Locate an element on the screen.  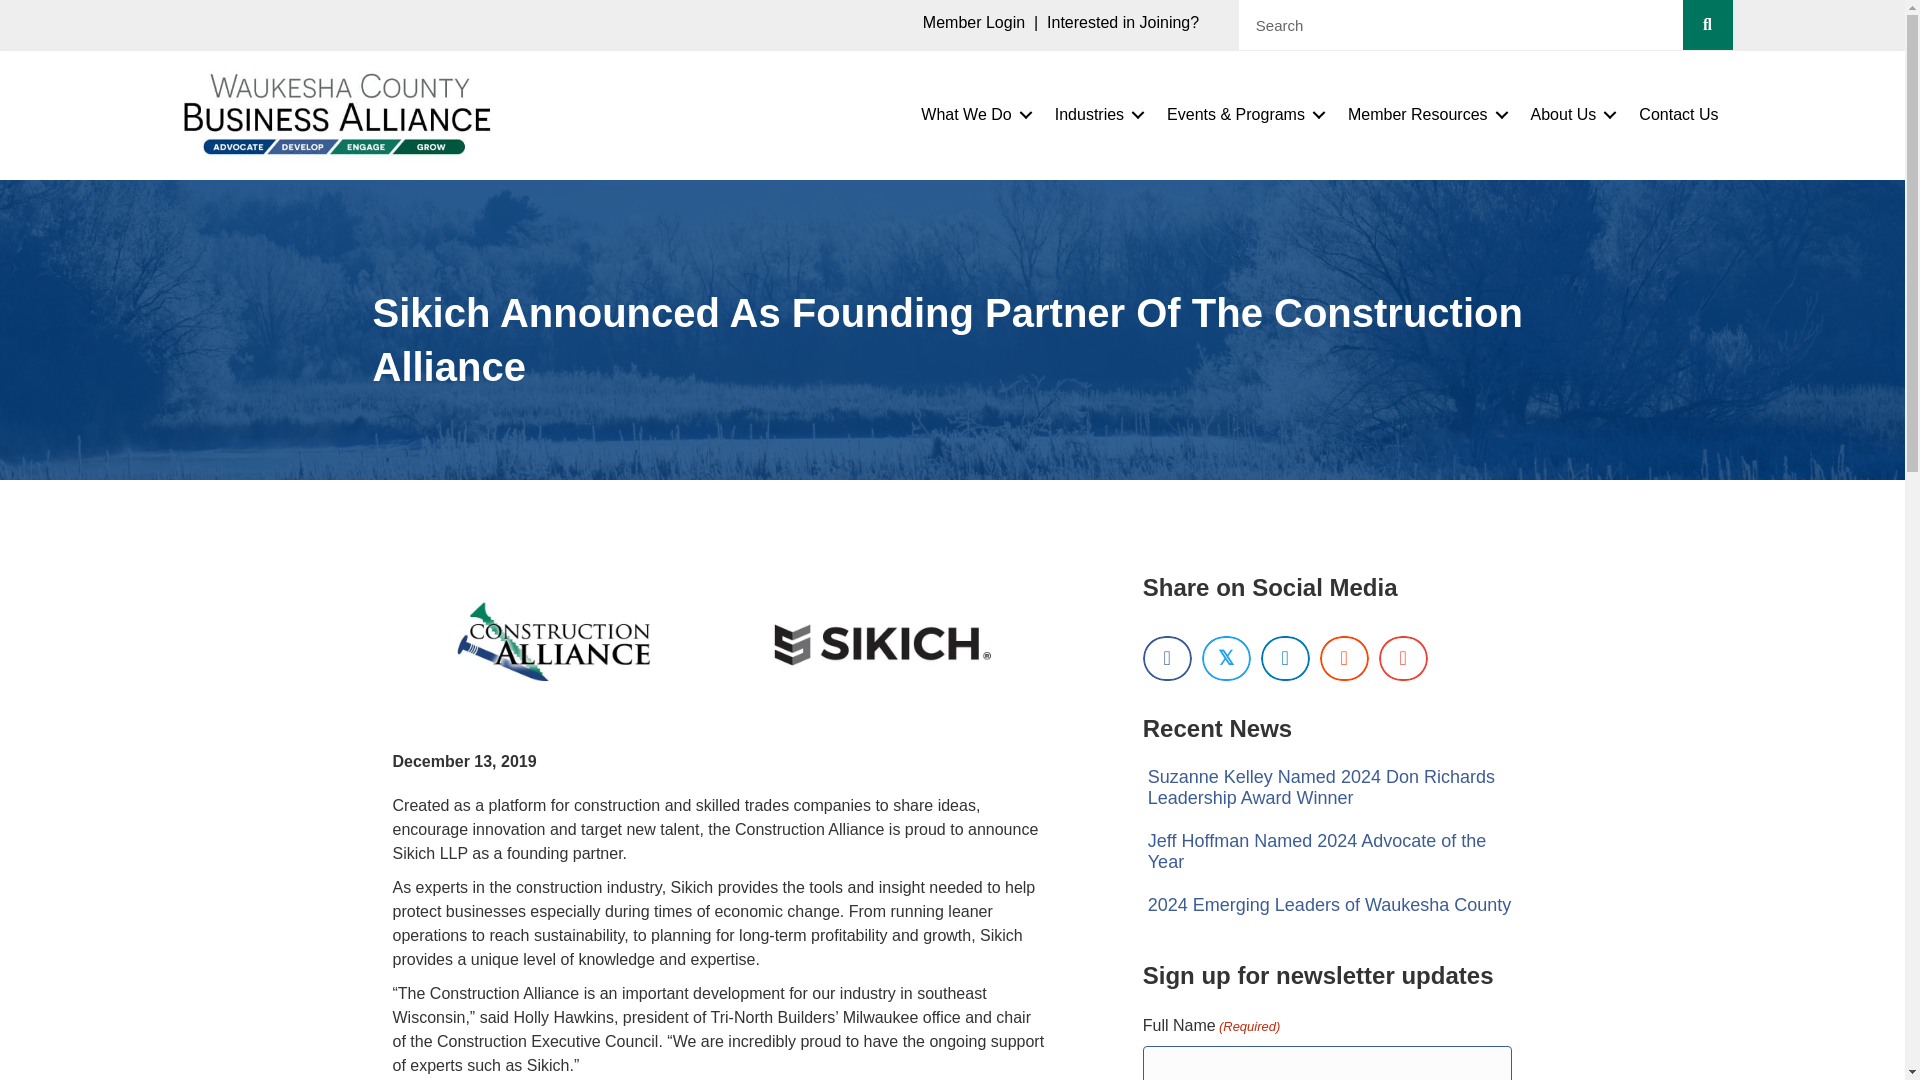
Interested in Joining? is located at coordinates (1122, 22).